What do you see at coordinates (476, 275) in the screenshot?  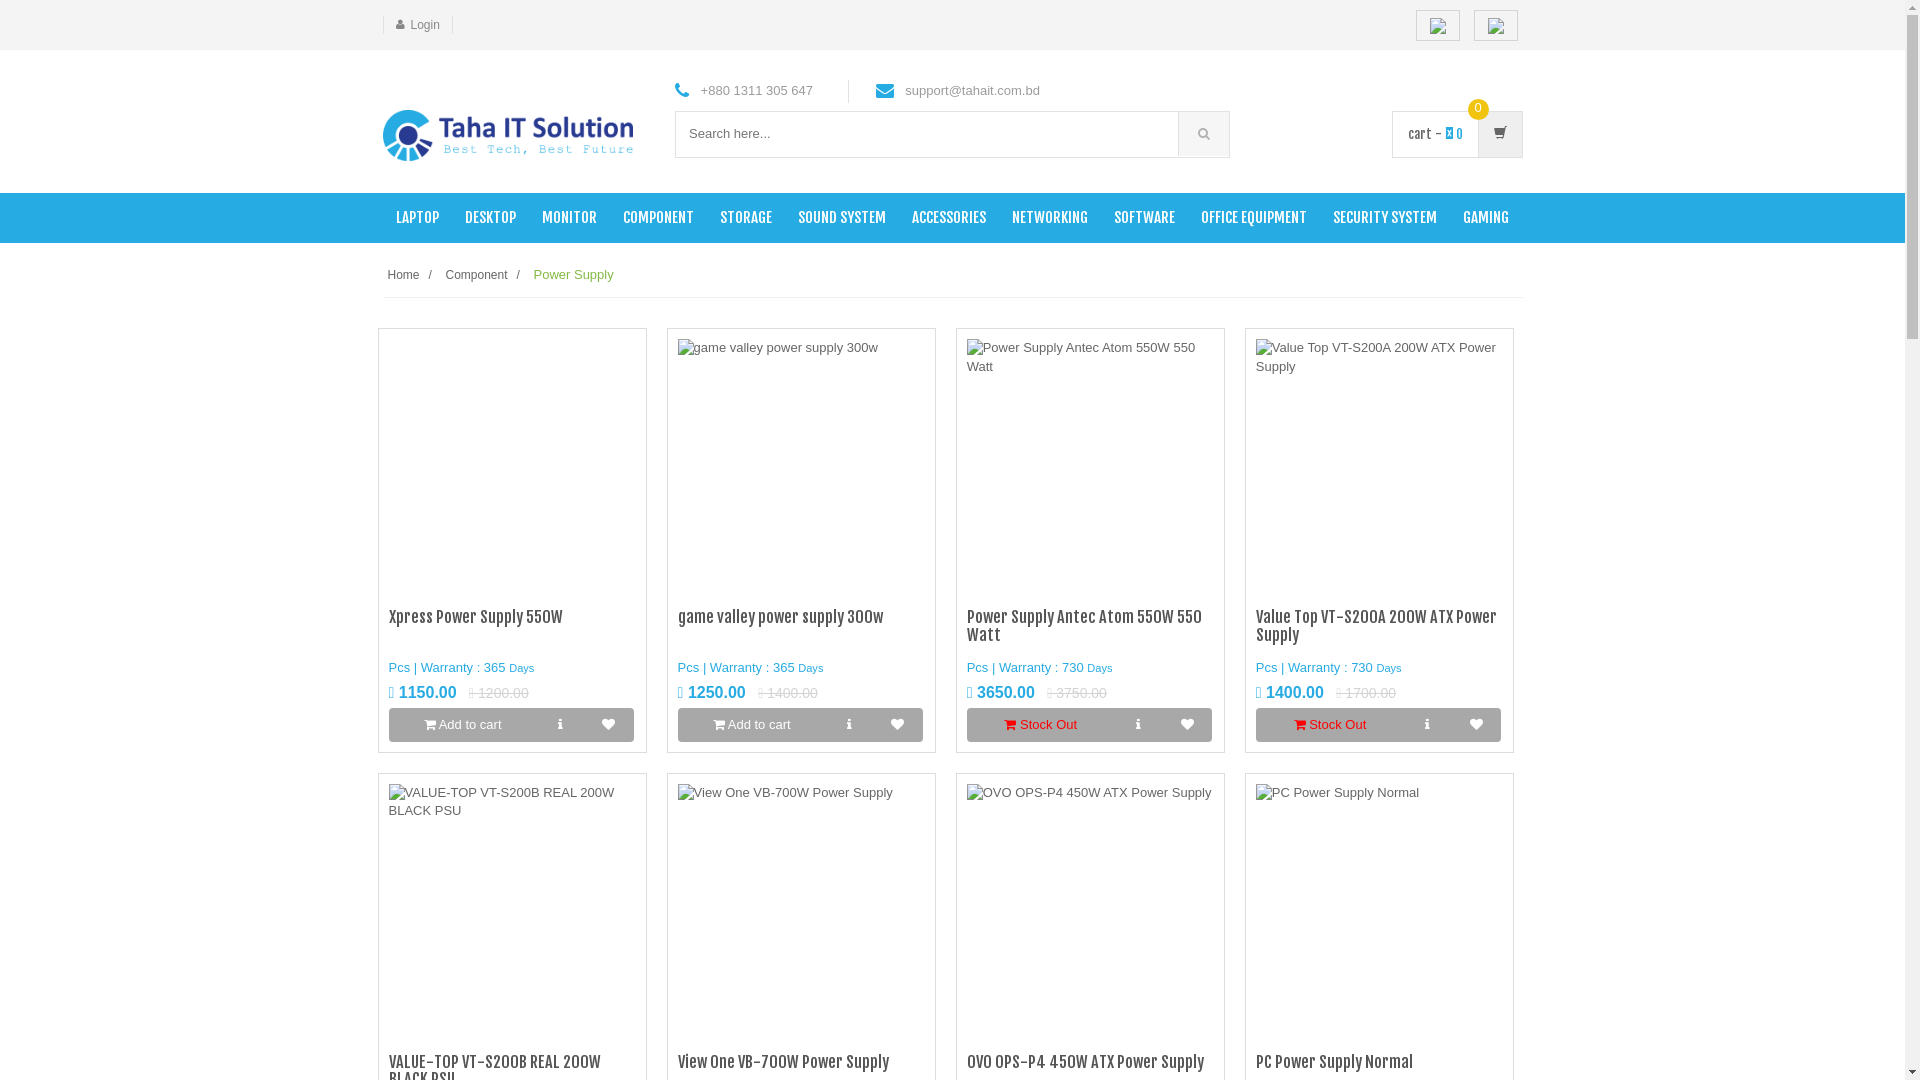 I see `Component` at bounding box center [476, 275].